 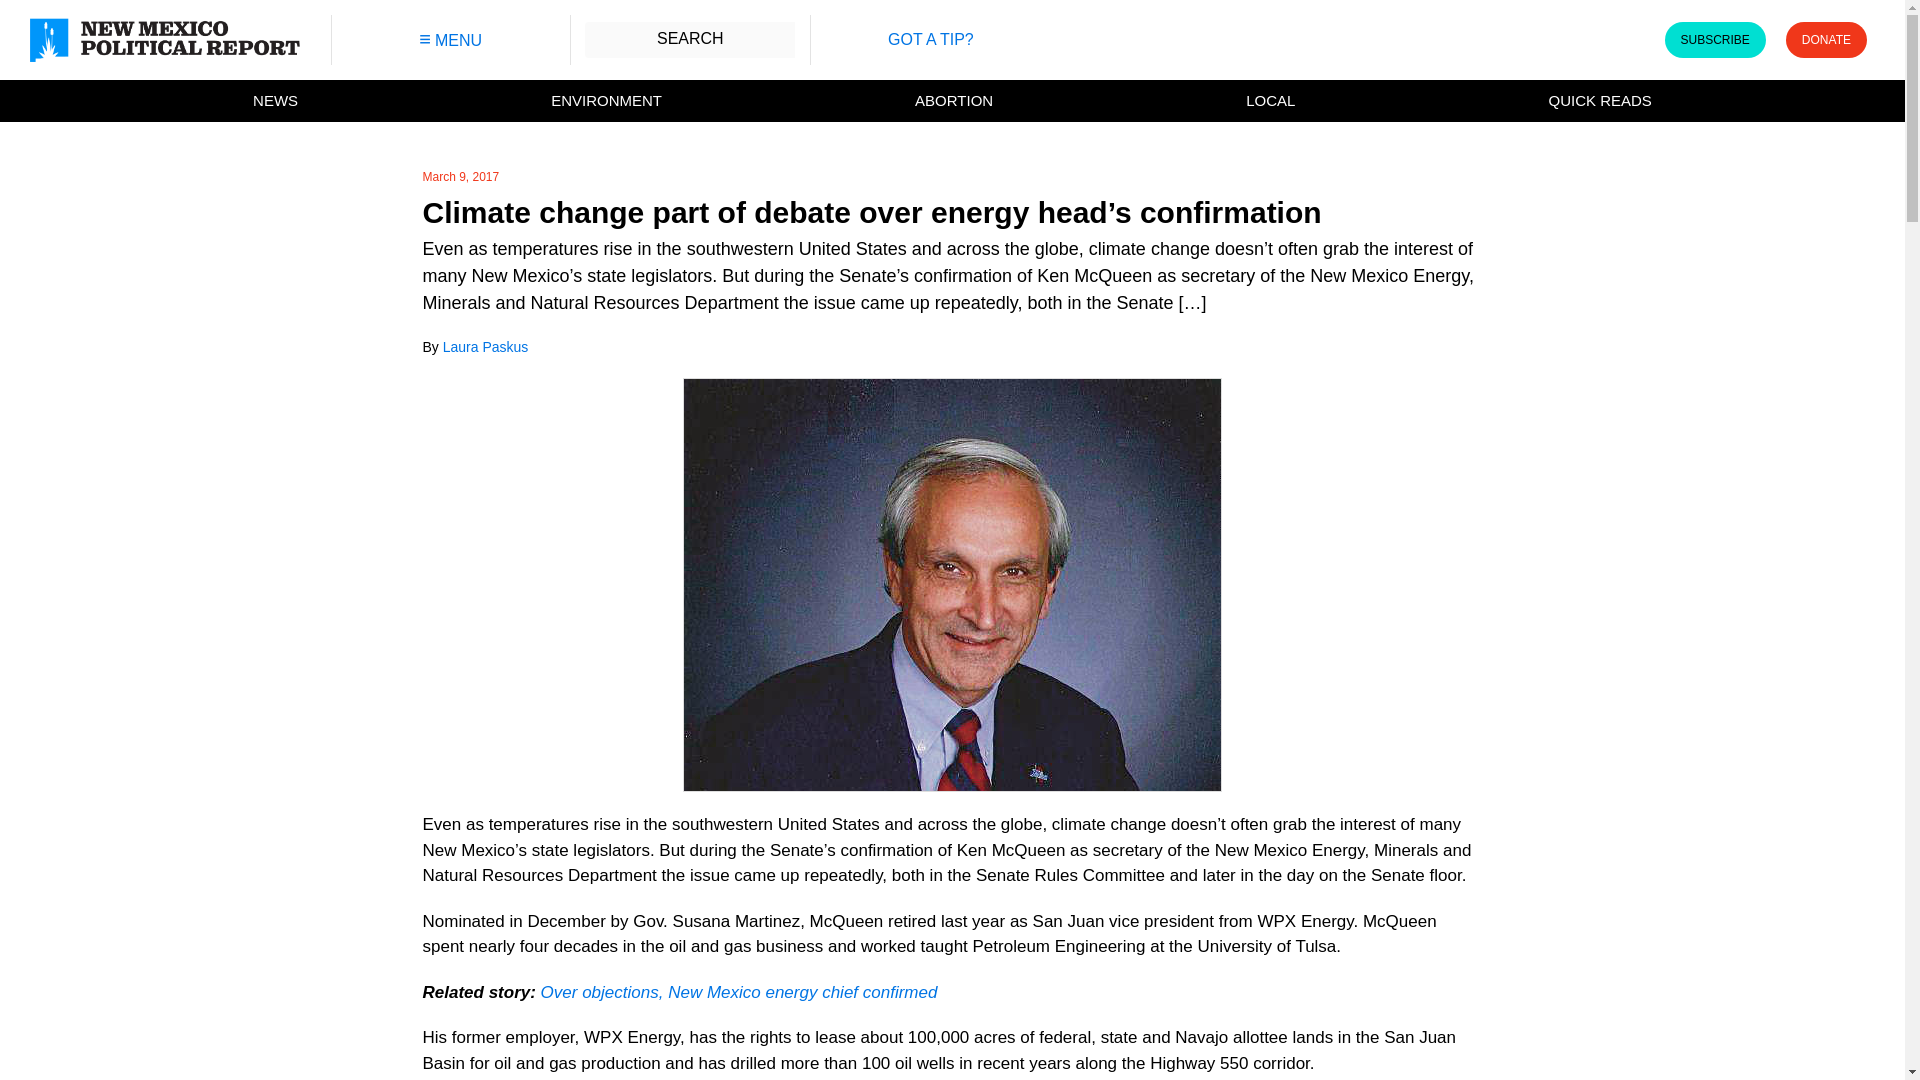 I want to click on SUBSCRIBE, so click(x=1714, y=40).